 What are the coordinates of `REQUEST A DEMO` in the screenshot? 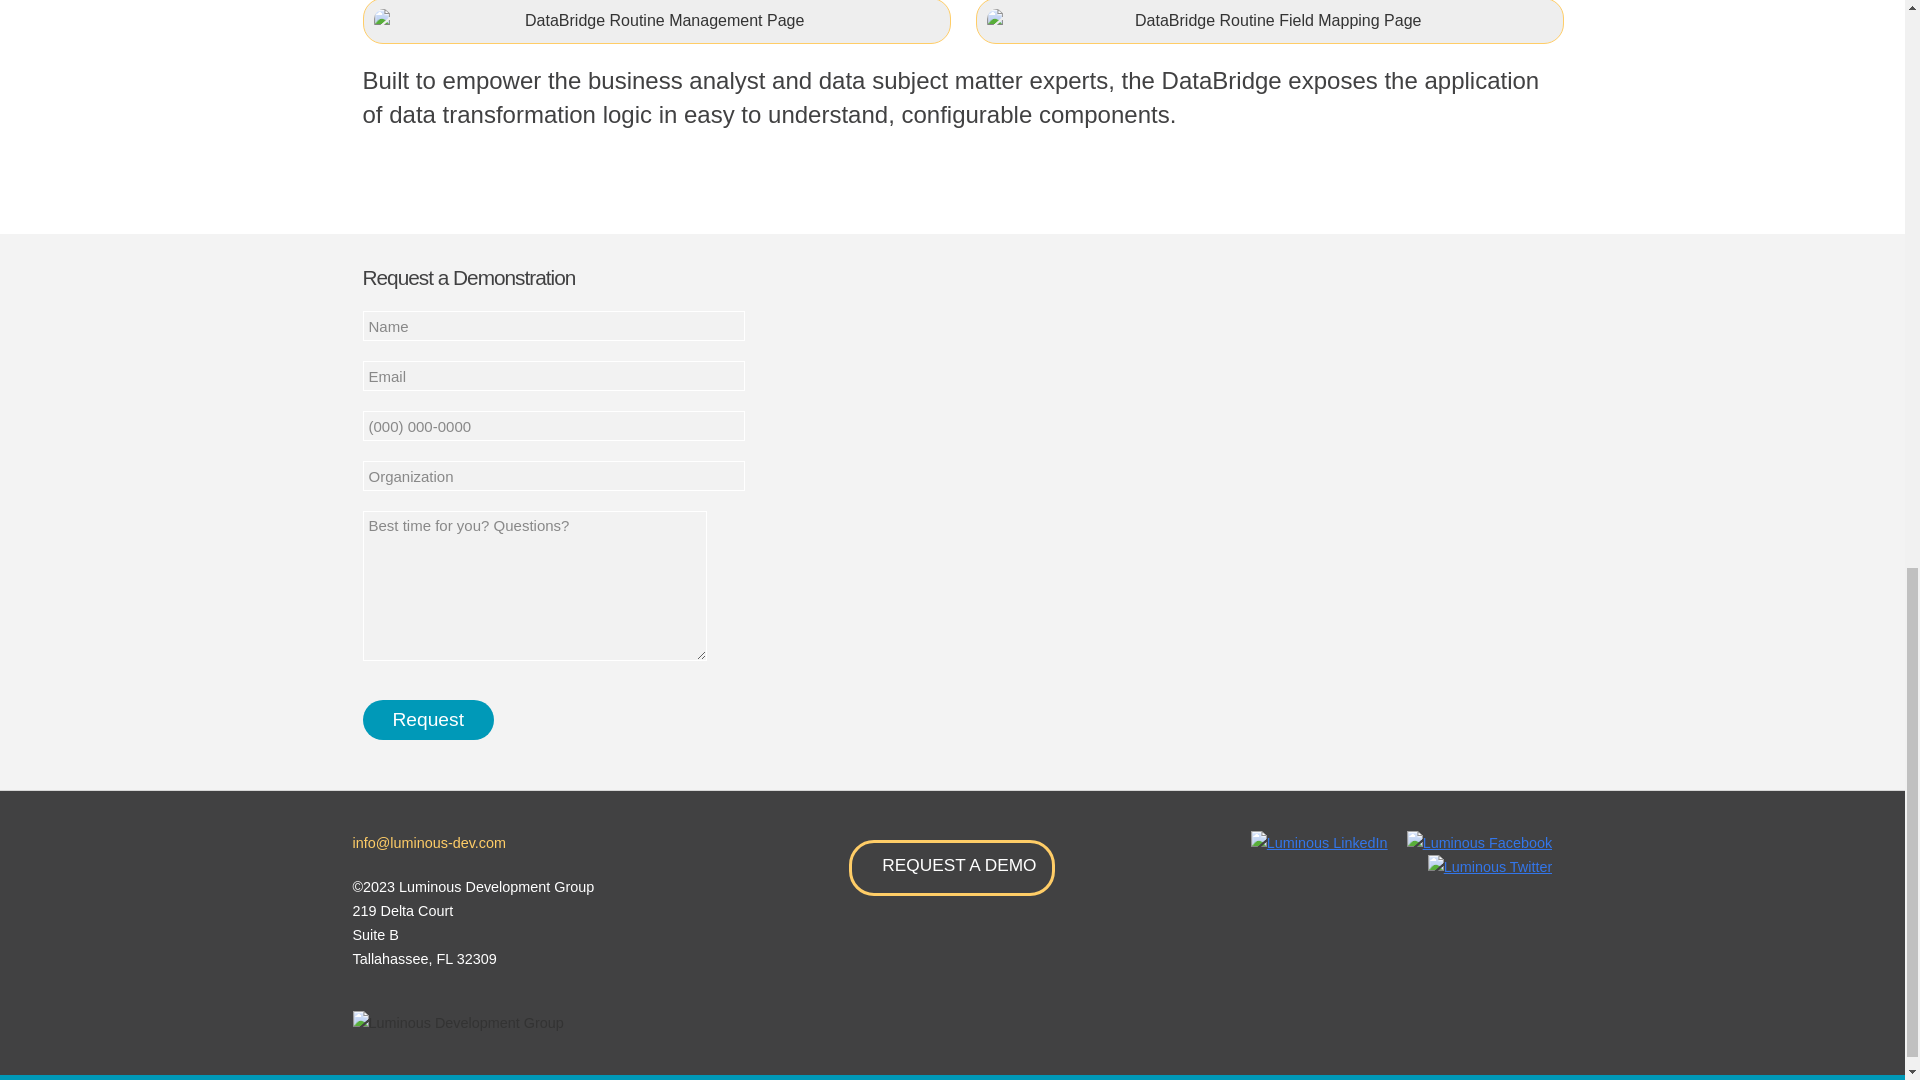 It's located at (951, 868).